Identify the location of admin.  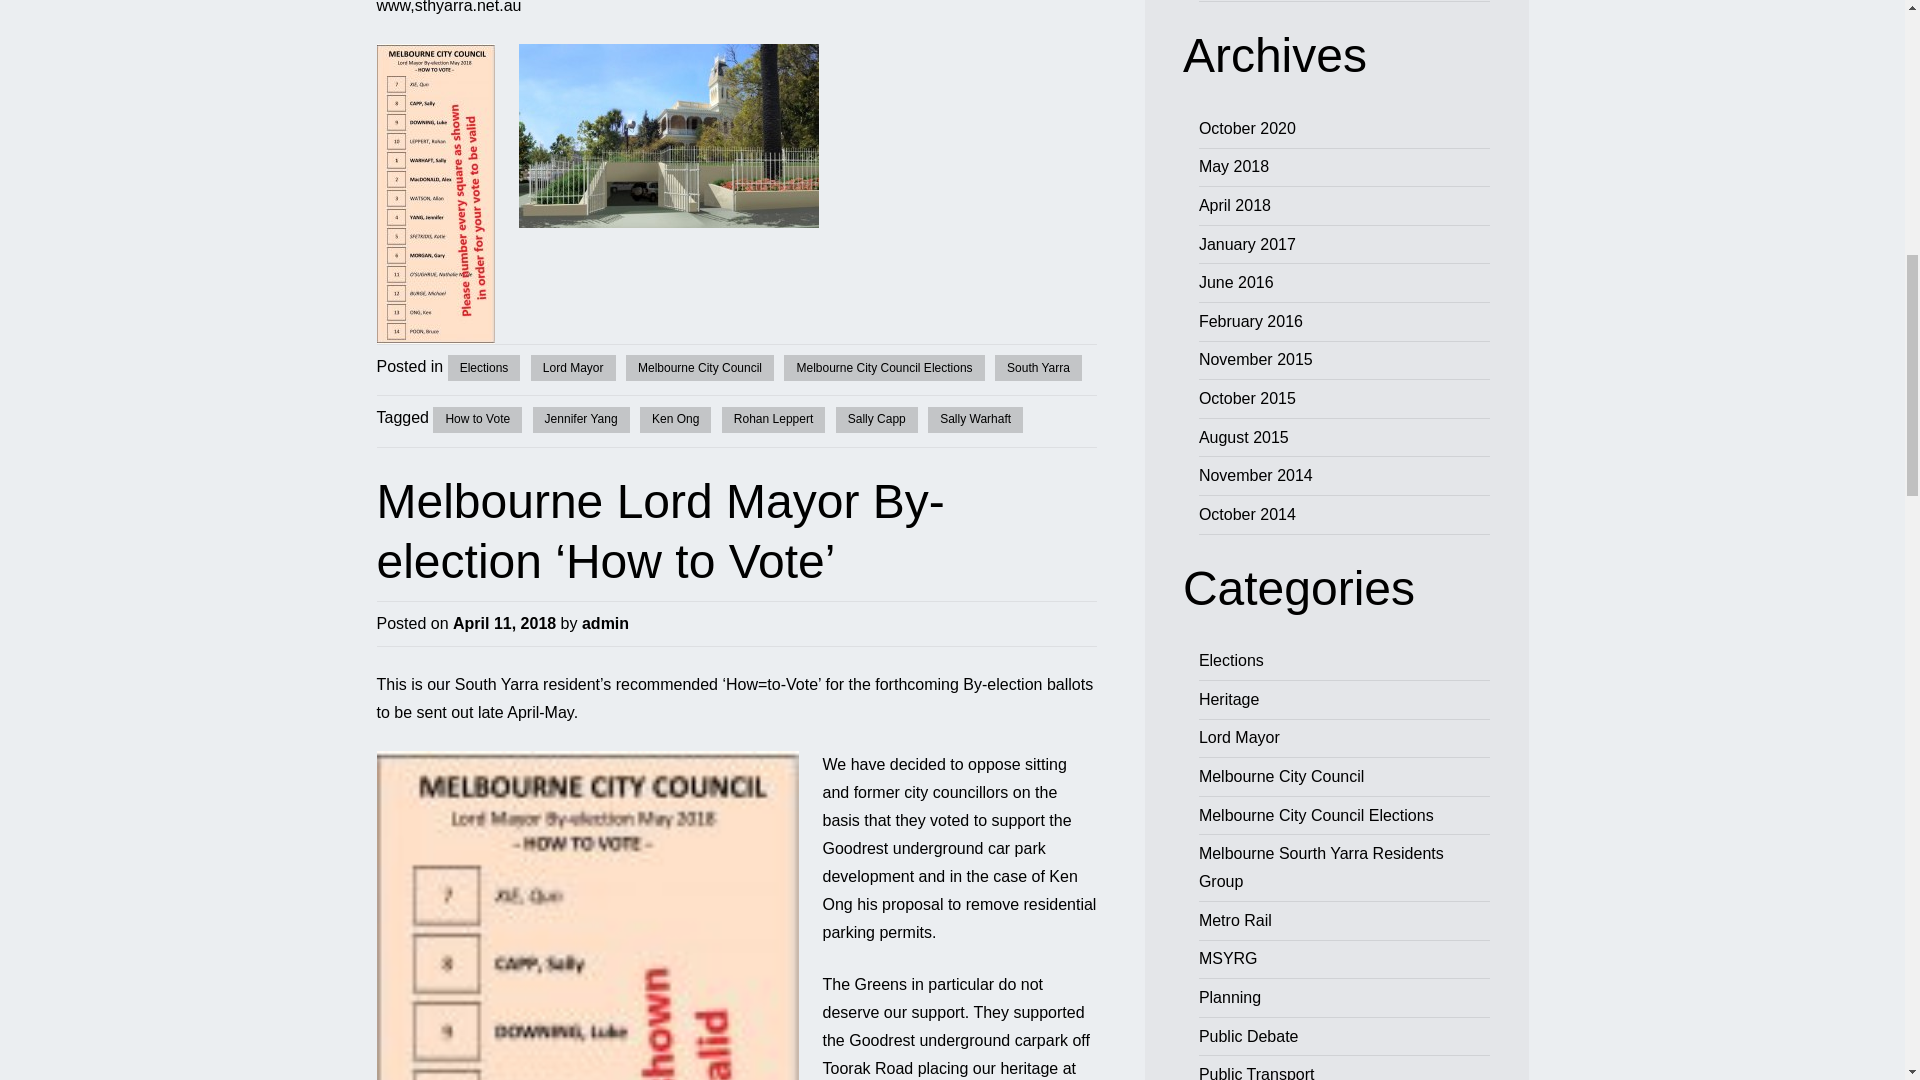
(605, 622).